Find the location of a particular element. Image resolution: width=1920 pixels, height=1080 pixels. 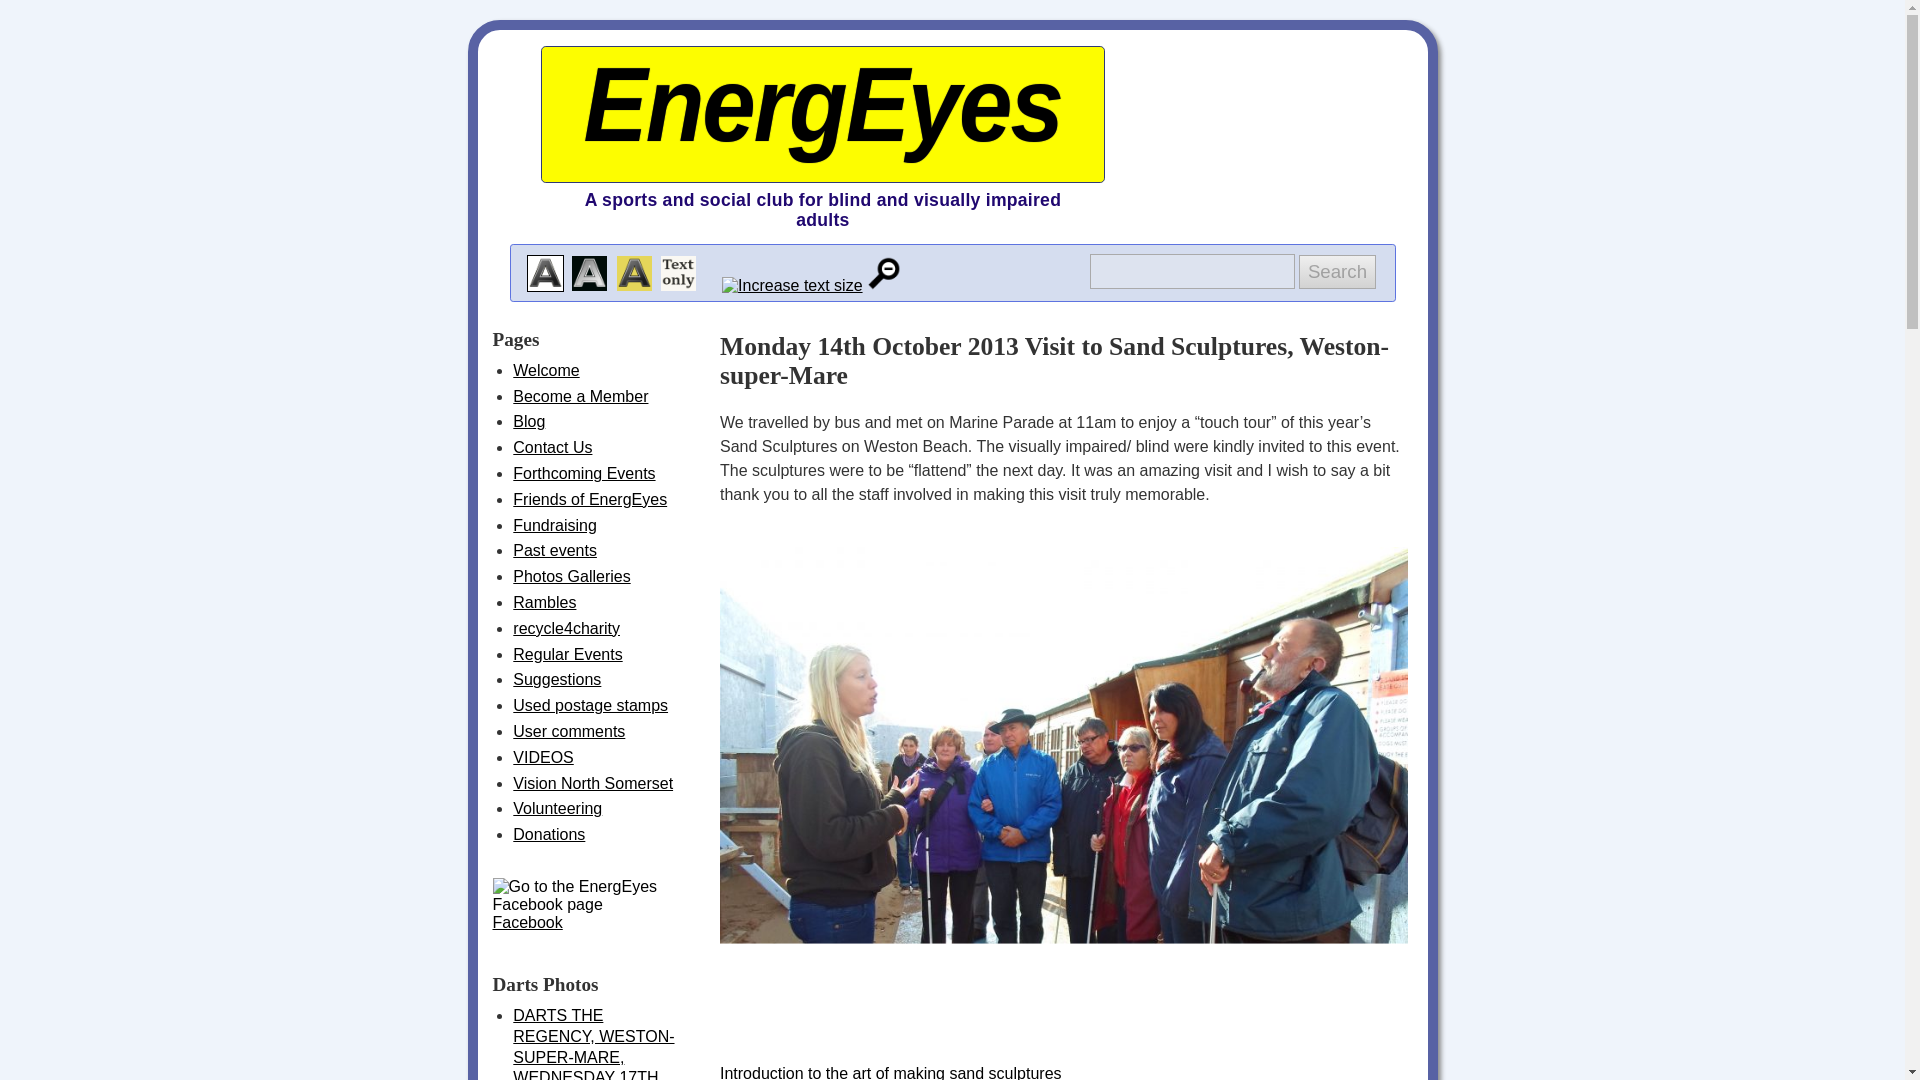

EnergEyes is located at coordinates (822, 106).